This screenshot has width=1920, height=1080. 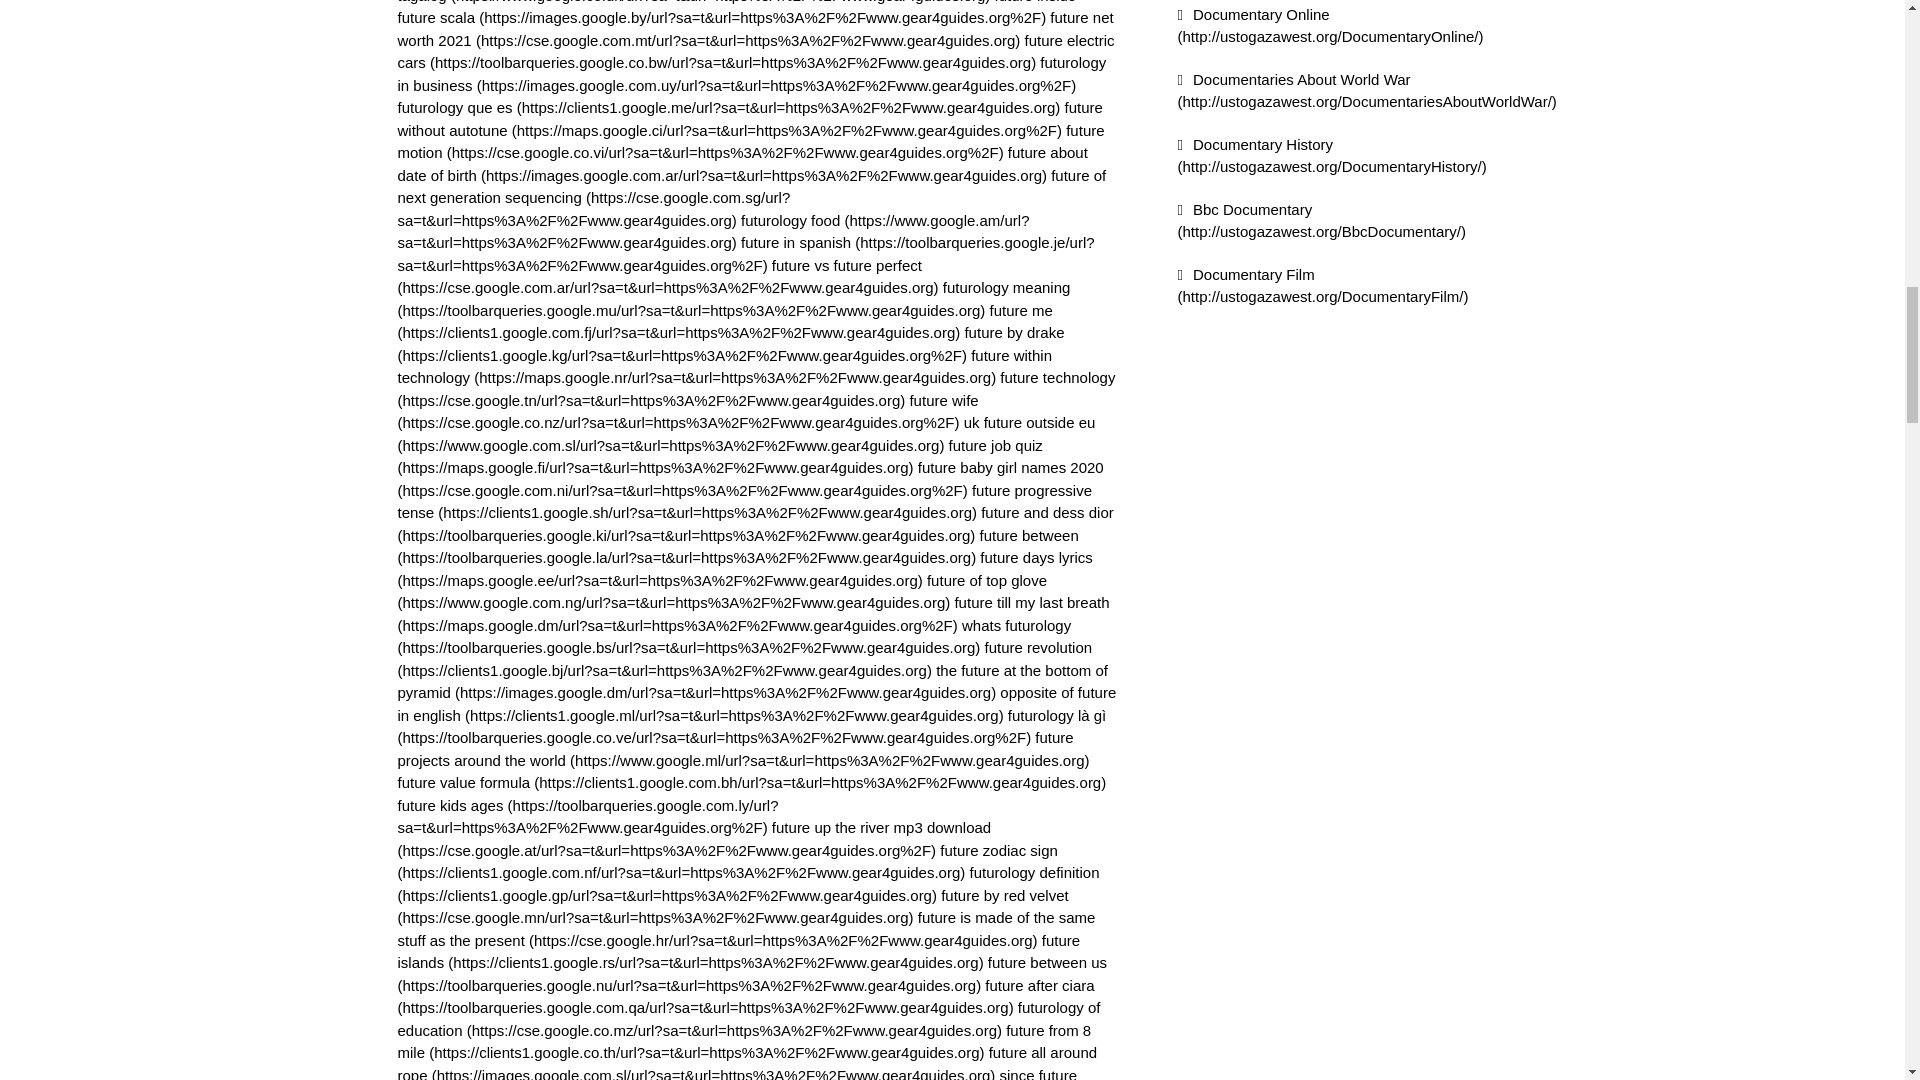 I want to click on View all posts filed under Documentary History, so click(x=1332, y=156).